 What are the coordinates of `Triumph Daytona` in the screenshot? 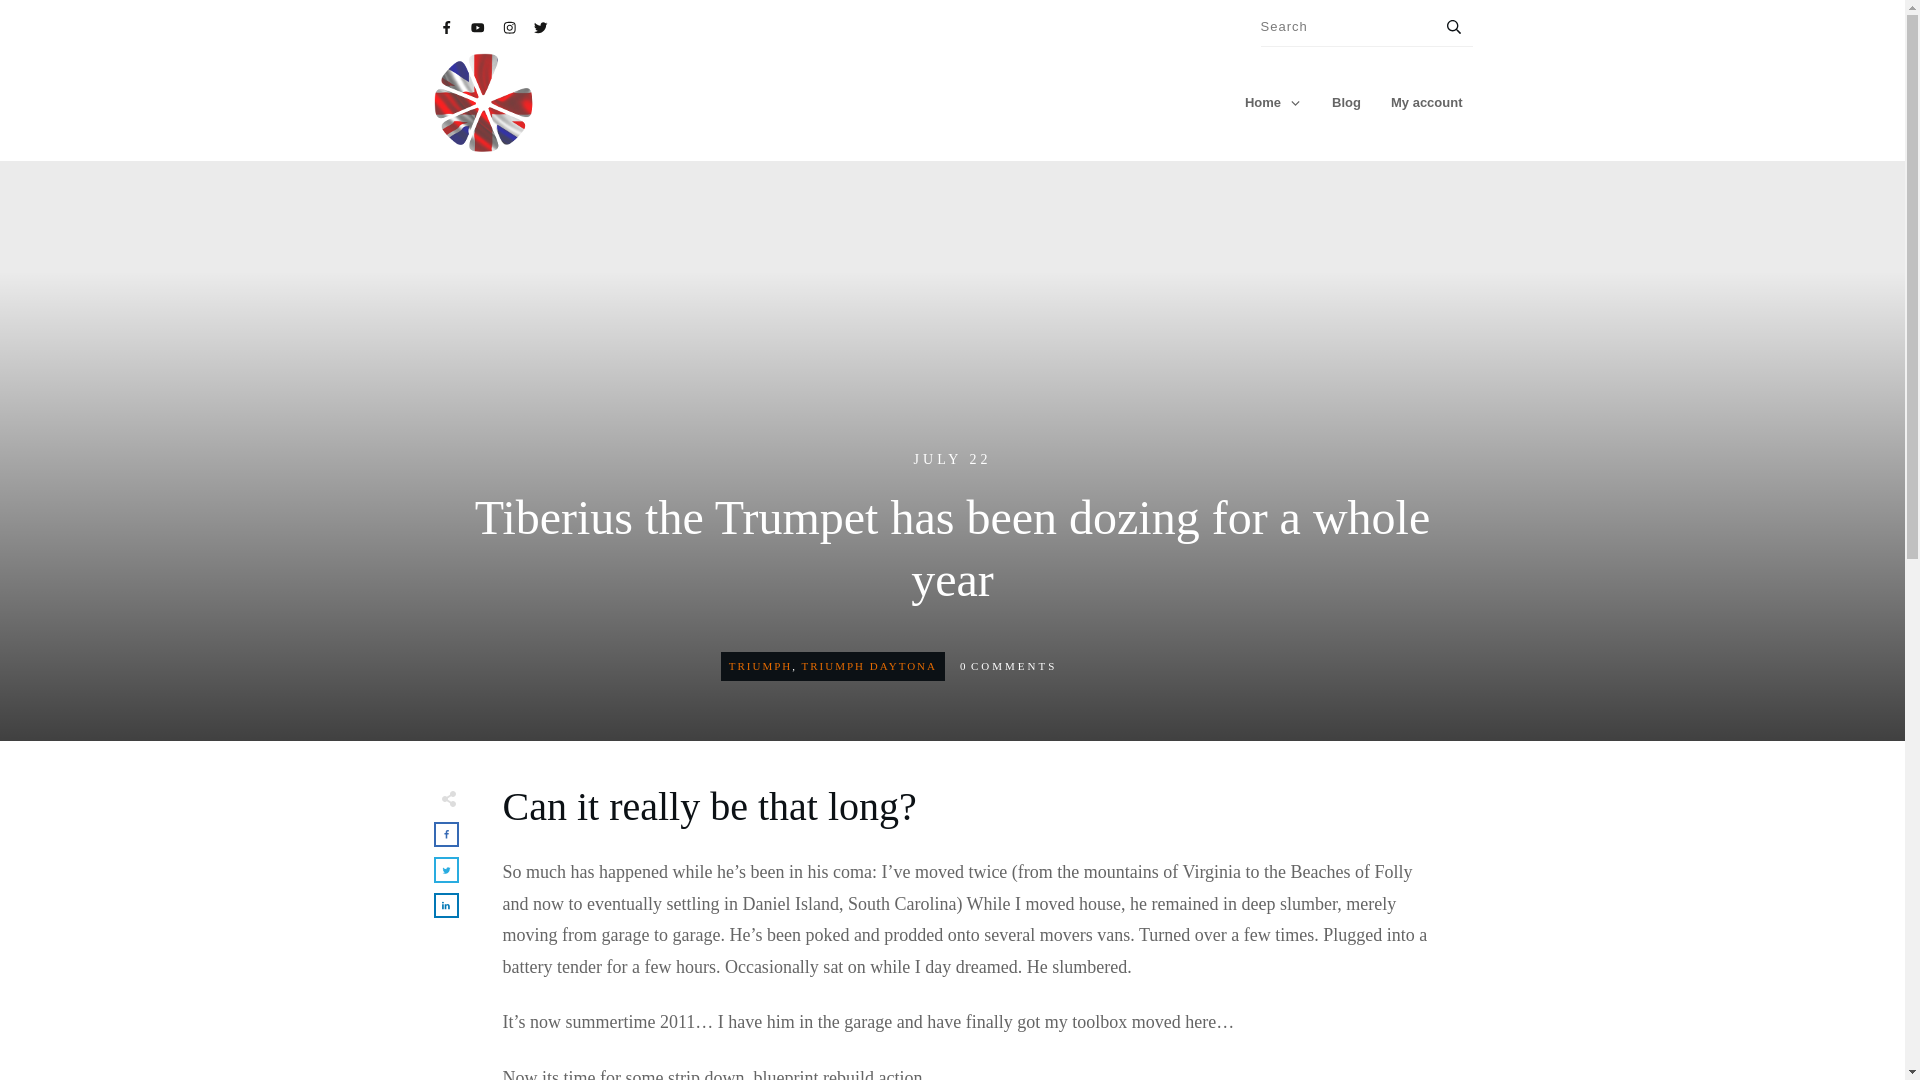 It's located at (869, 665).